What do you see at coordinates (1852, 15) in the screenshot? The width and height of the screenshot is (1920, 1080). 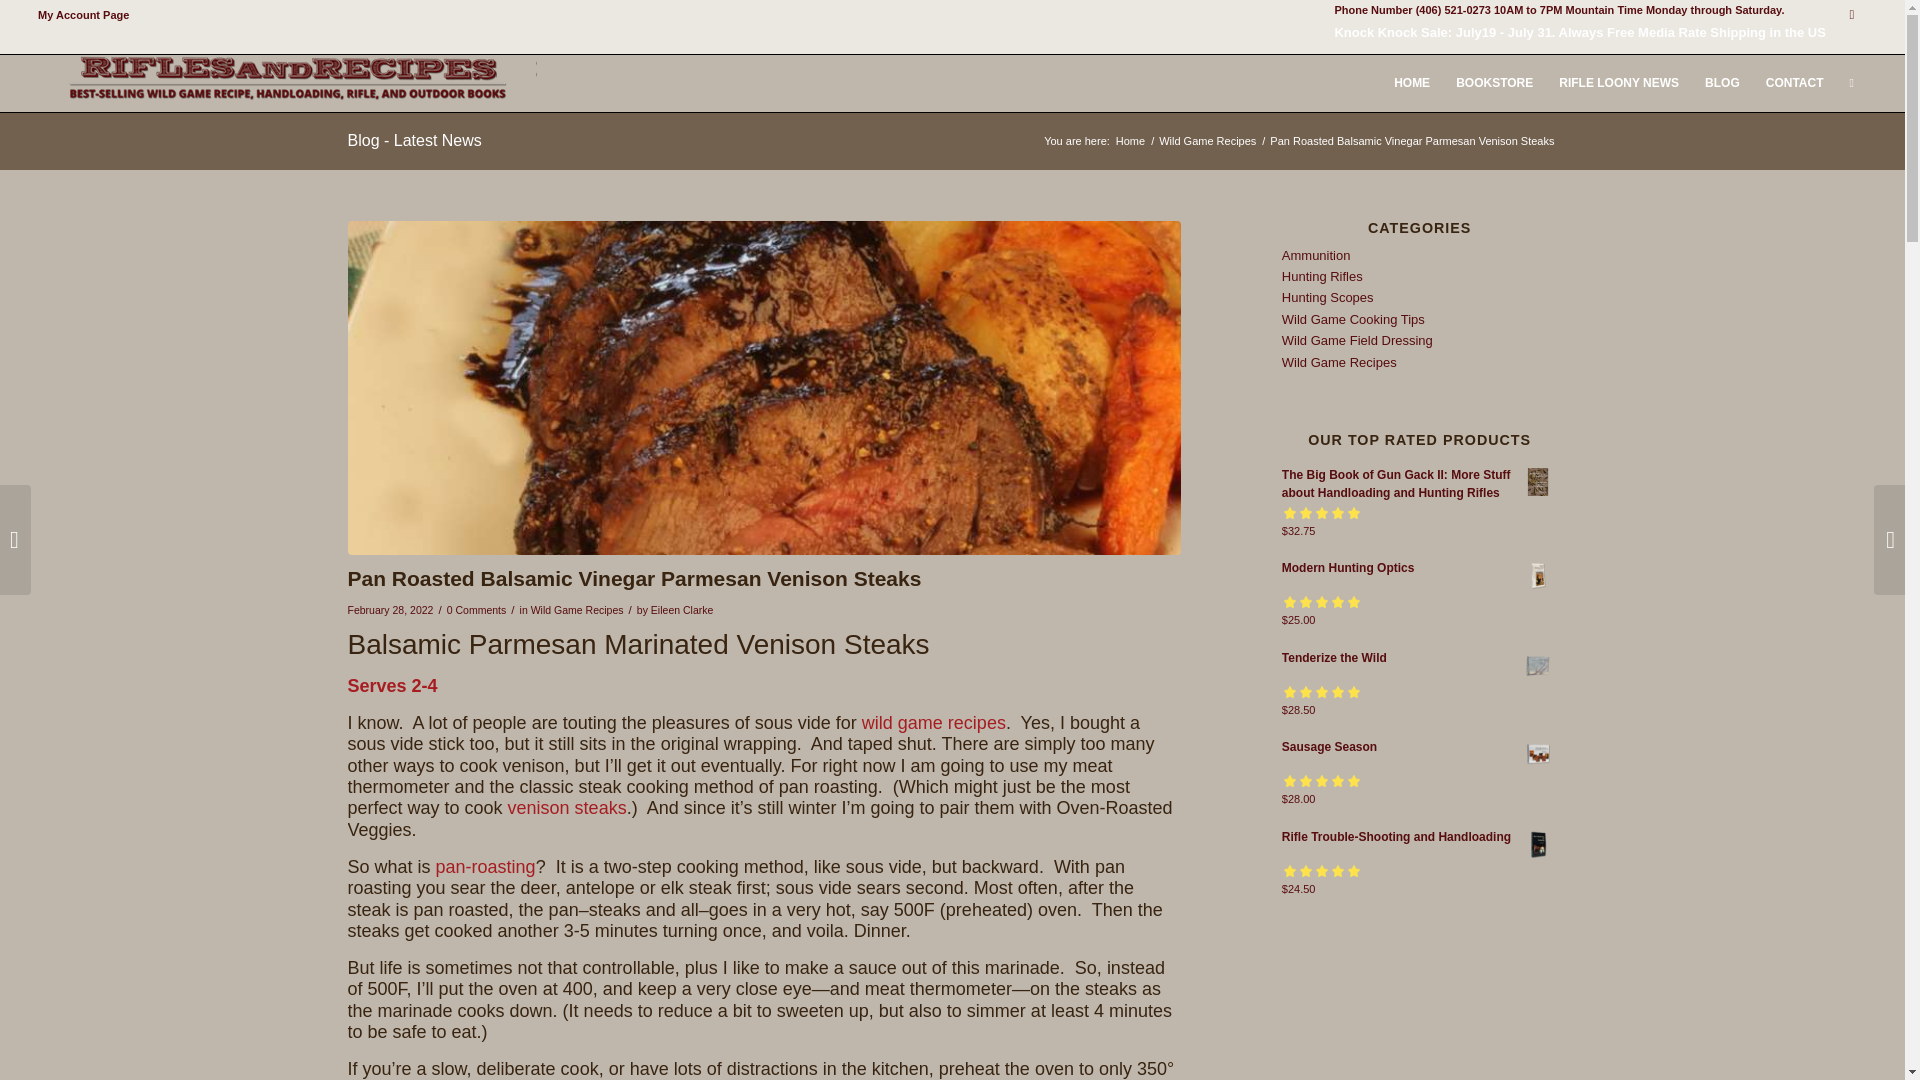 I see `Facebook` at bounding box center [1852, 15].